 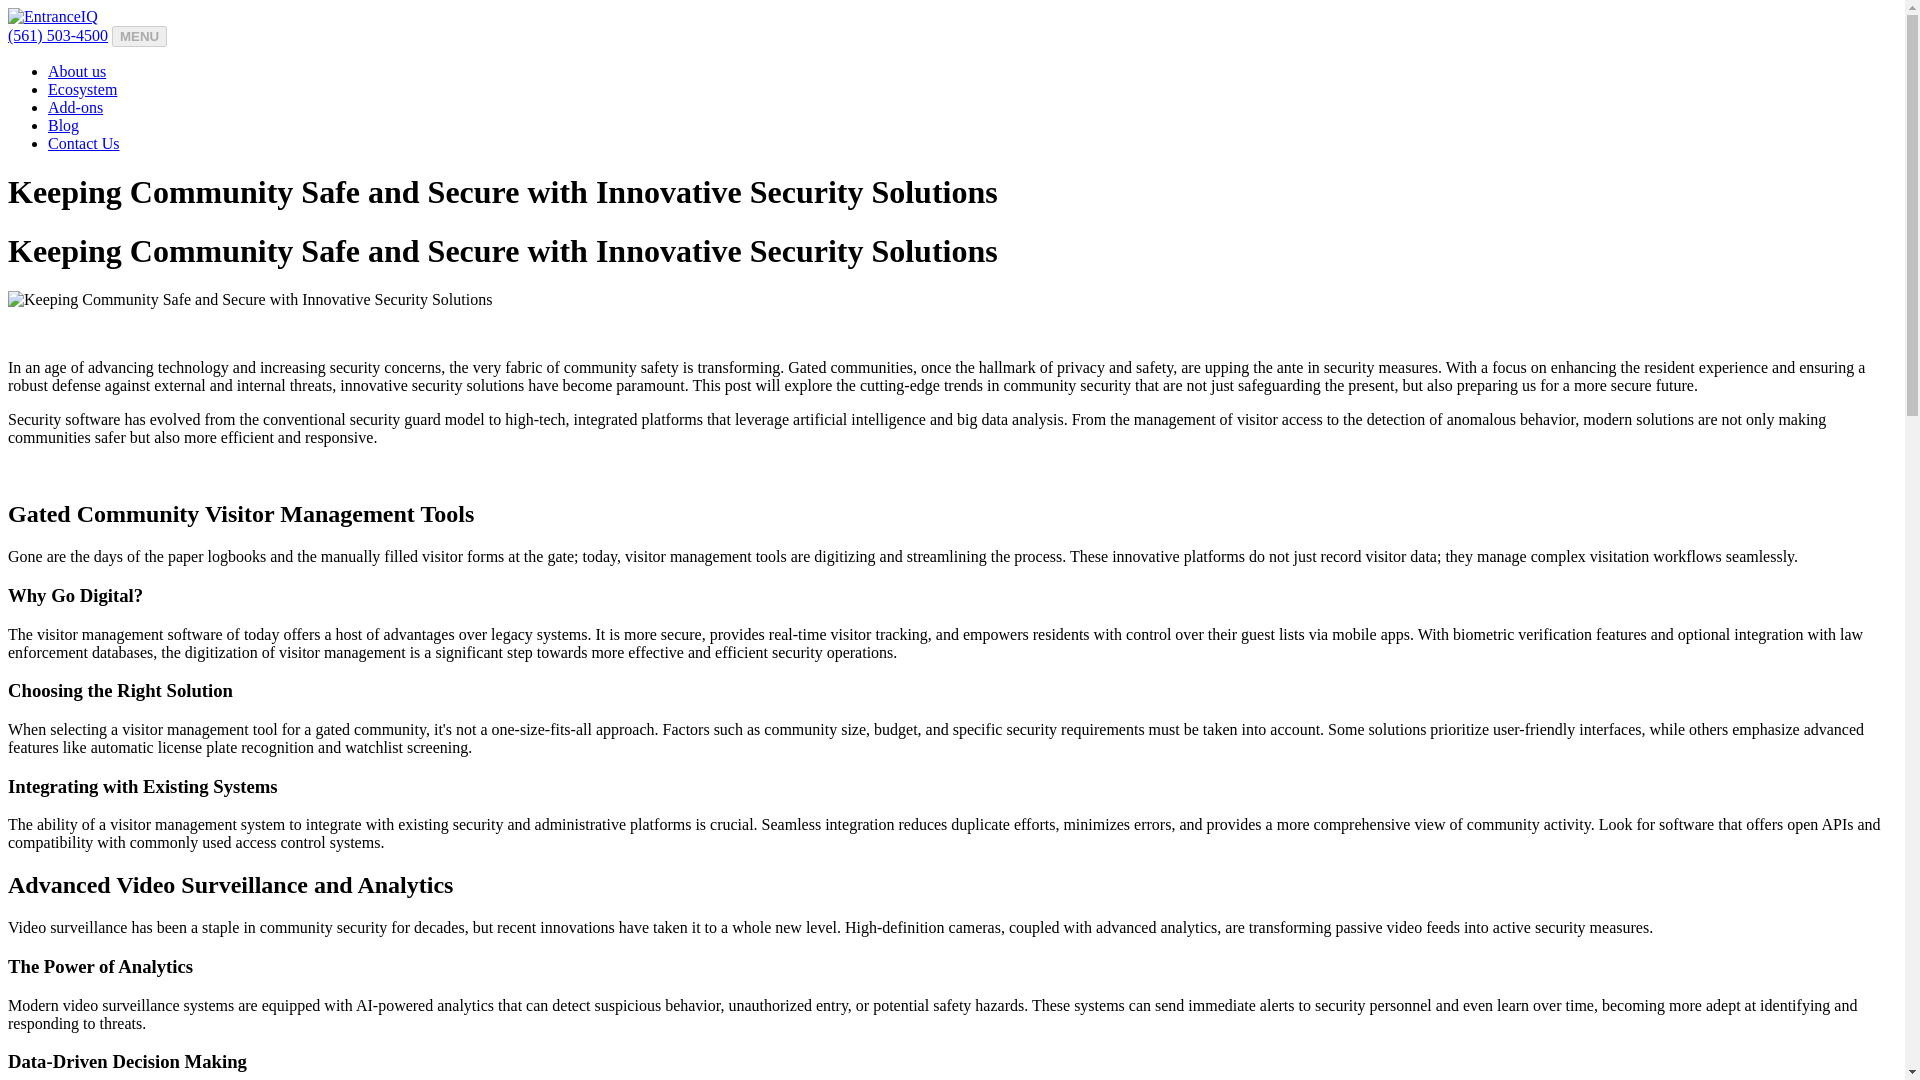 I want to click on Ecosystem, so click(x=82, y=90).